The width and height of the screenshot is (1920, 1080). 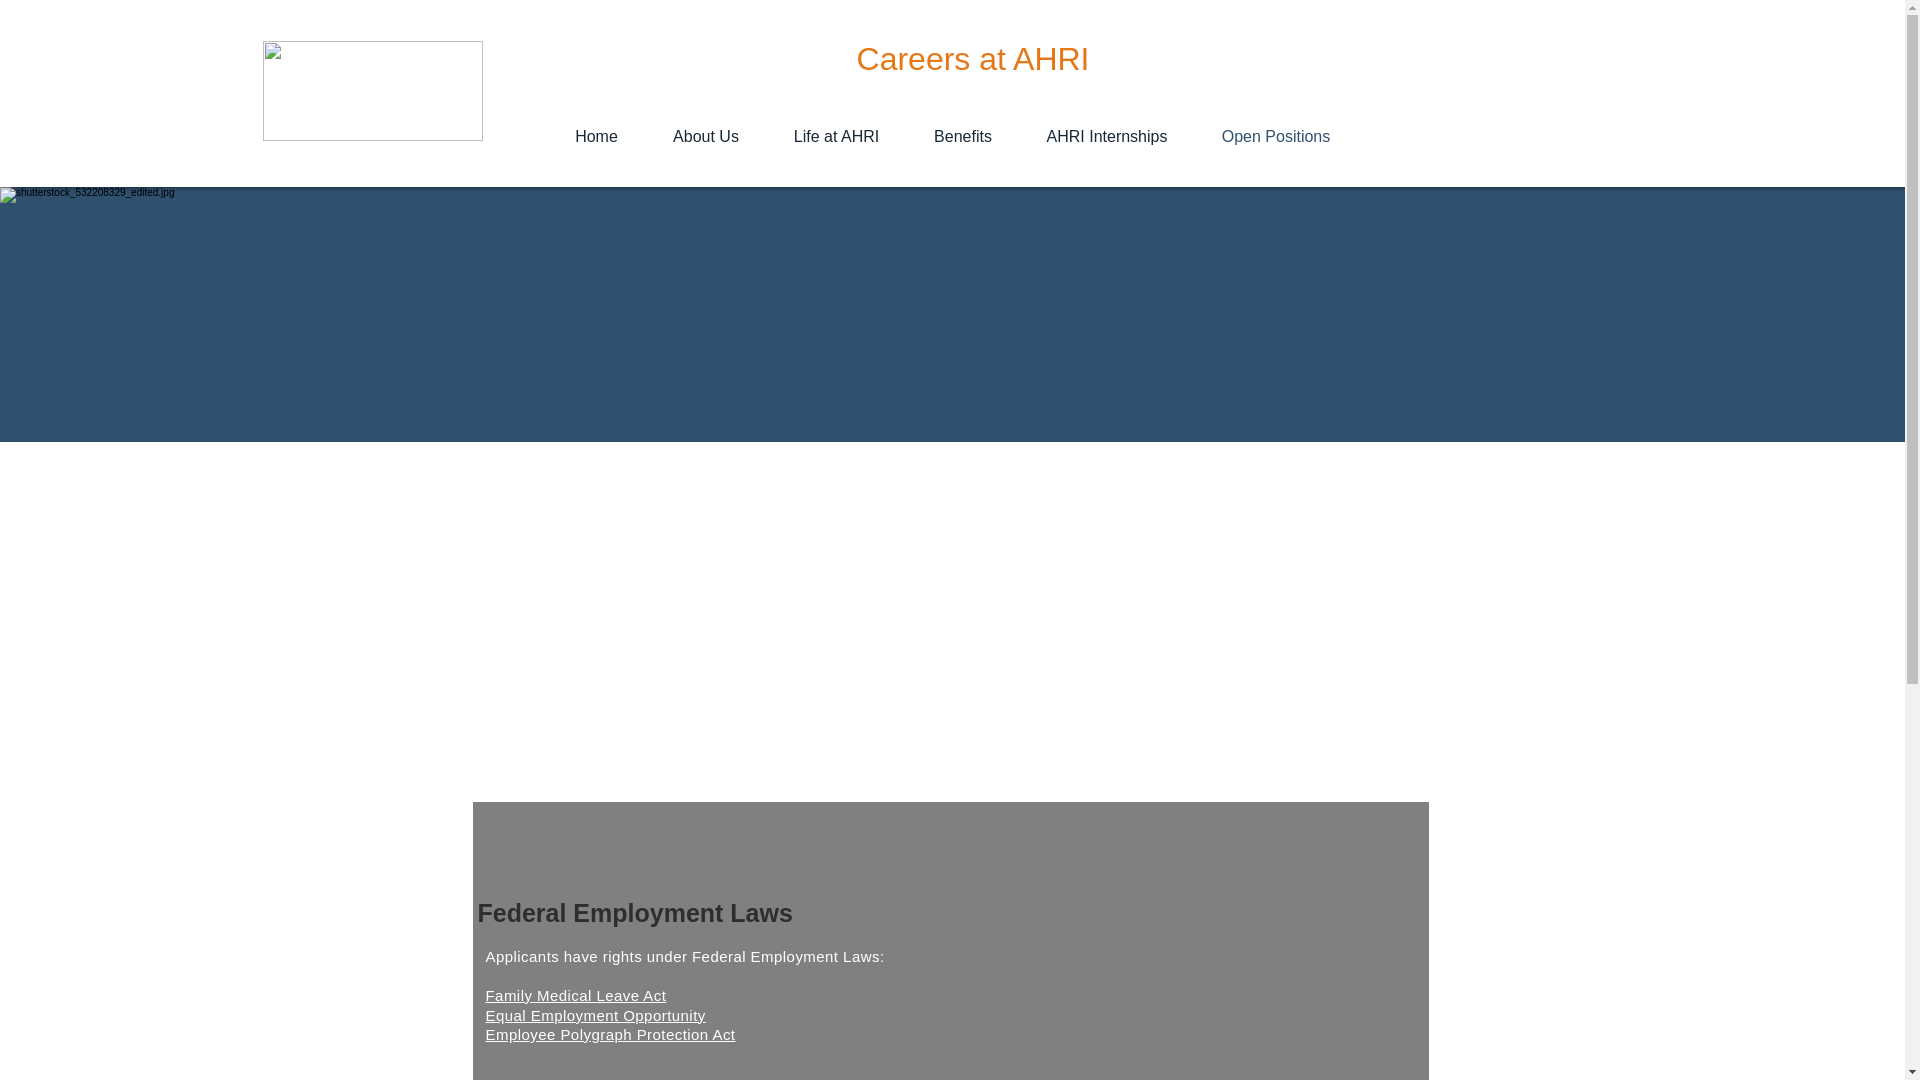 I want to click on Life at AHRI, so click(x=836, y=136).